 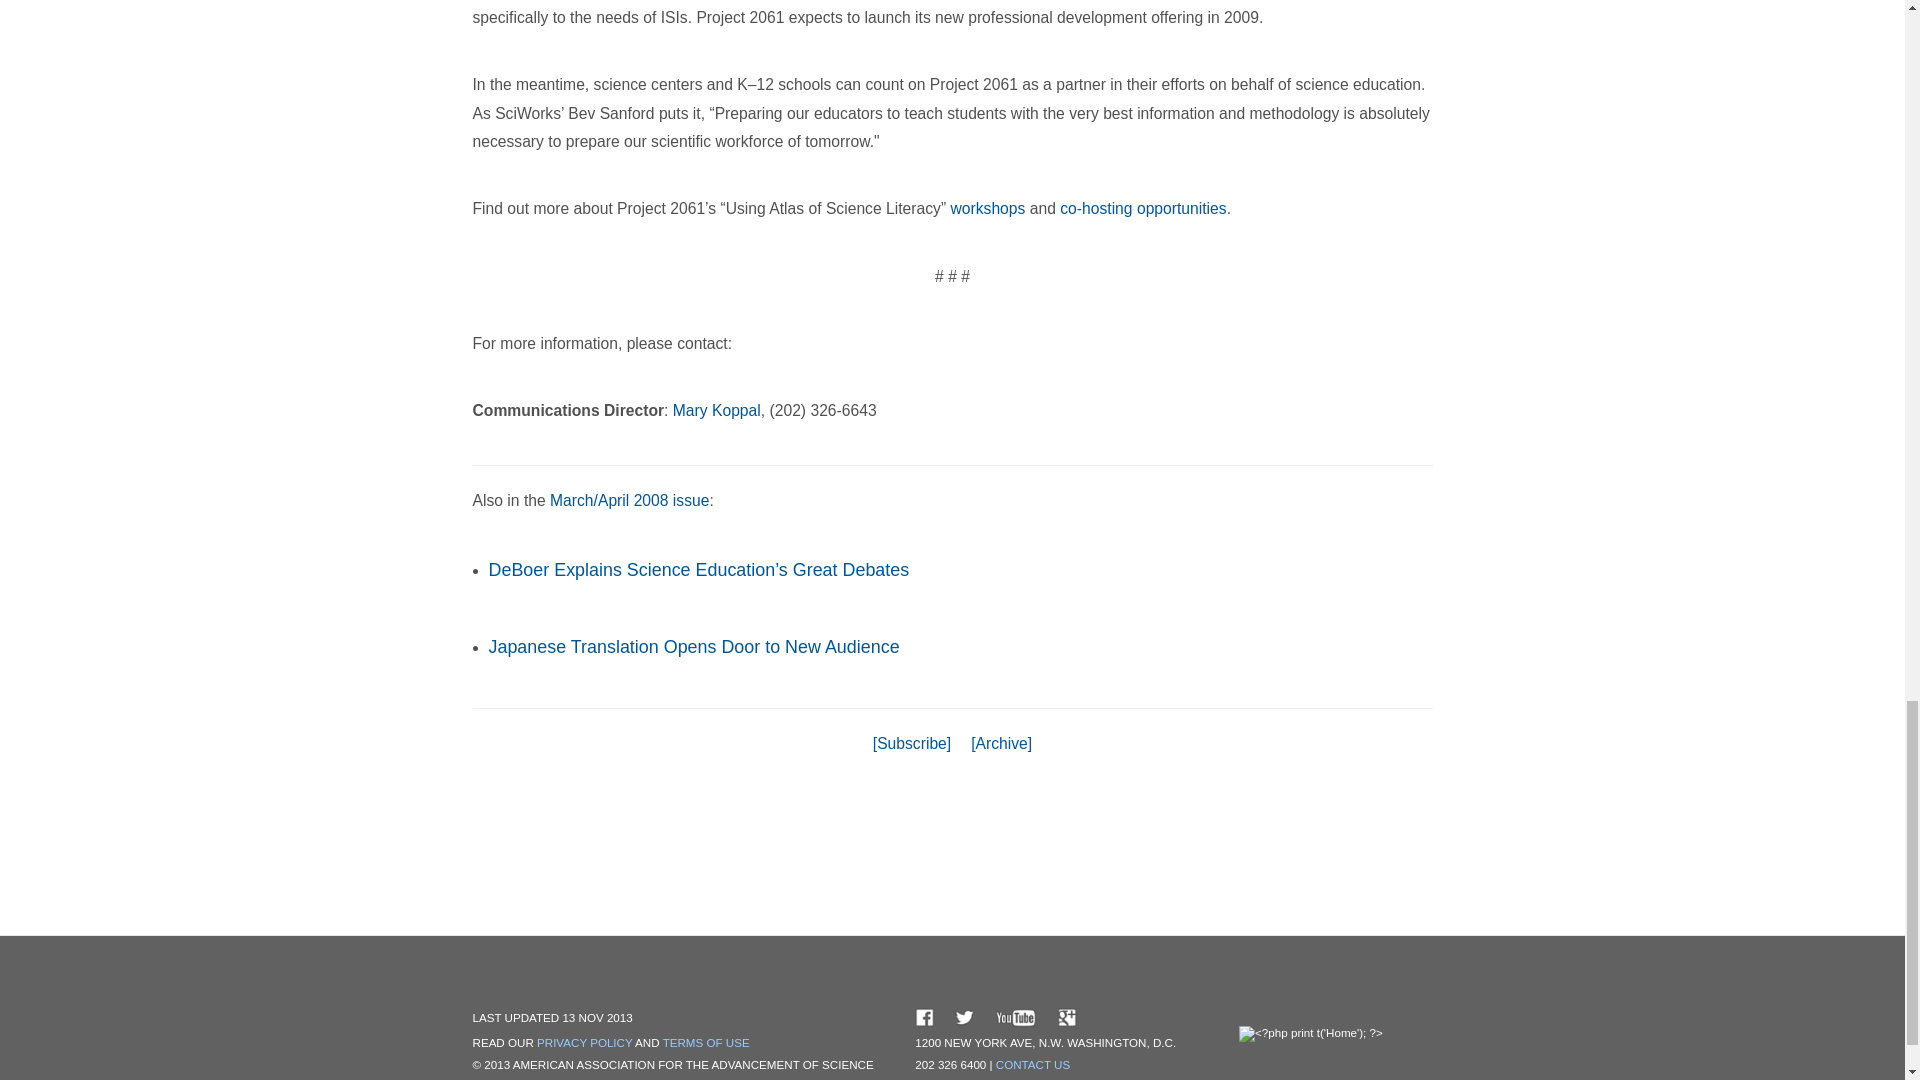 What do you see at coordinates (964, 1016) in the screenshot?
I see `Connect with us on Twitter` at bounding box center [964, 1016].